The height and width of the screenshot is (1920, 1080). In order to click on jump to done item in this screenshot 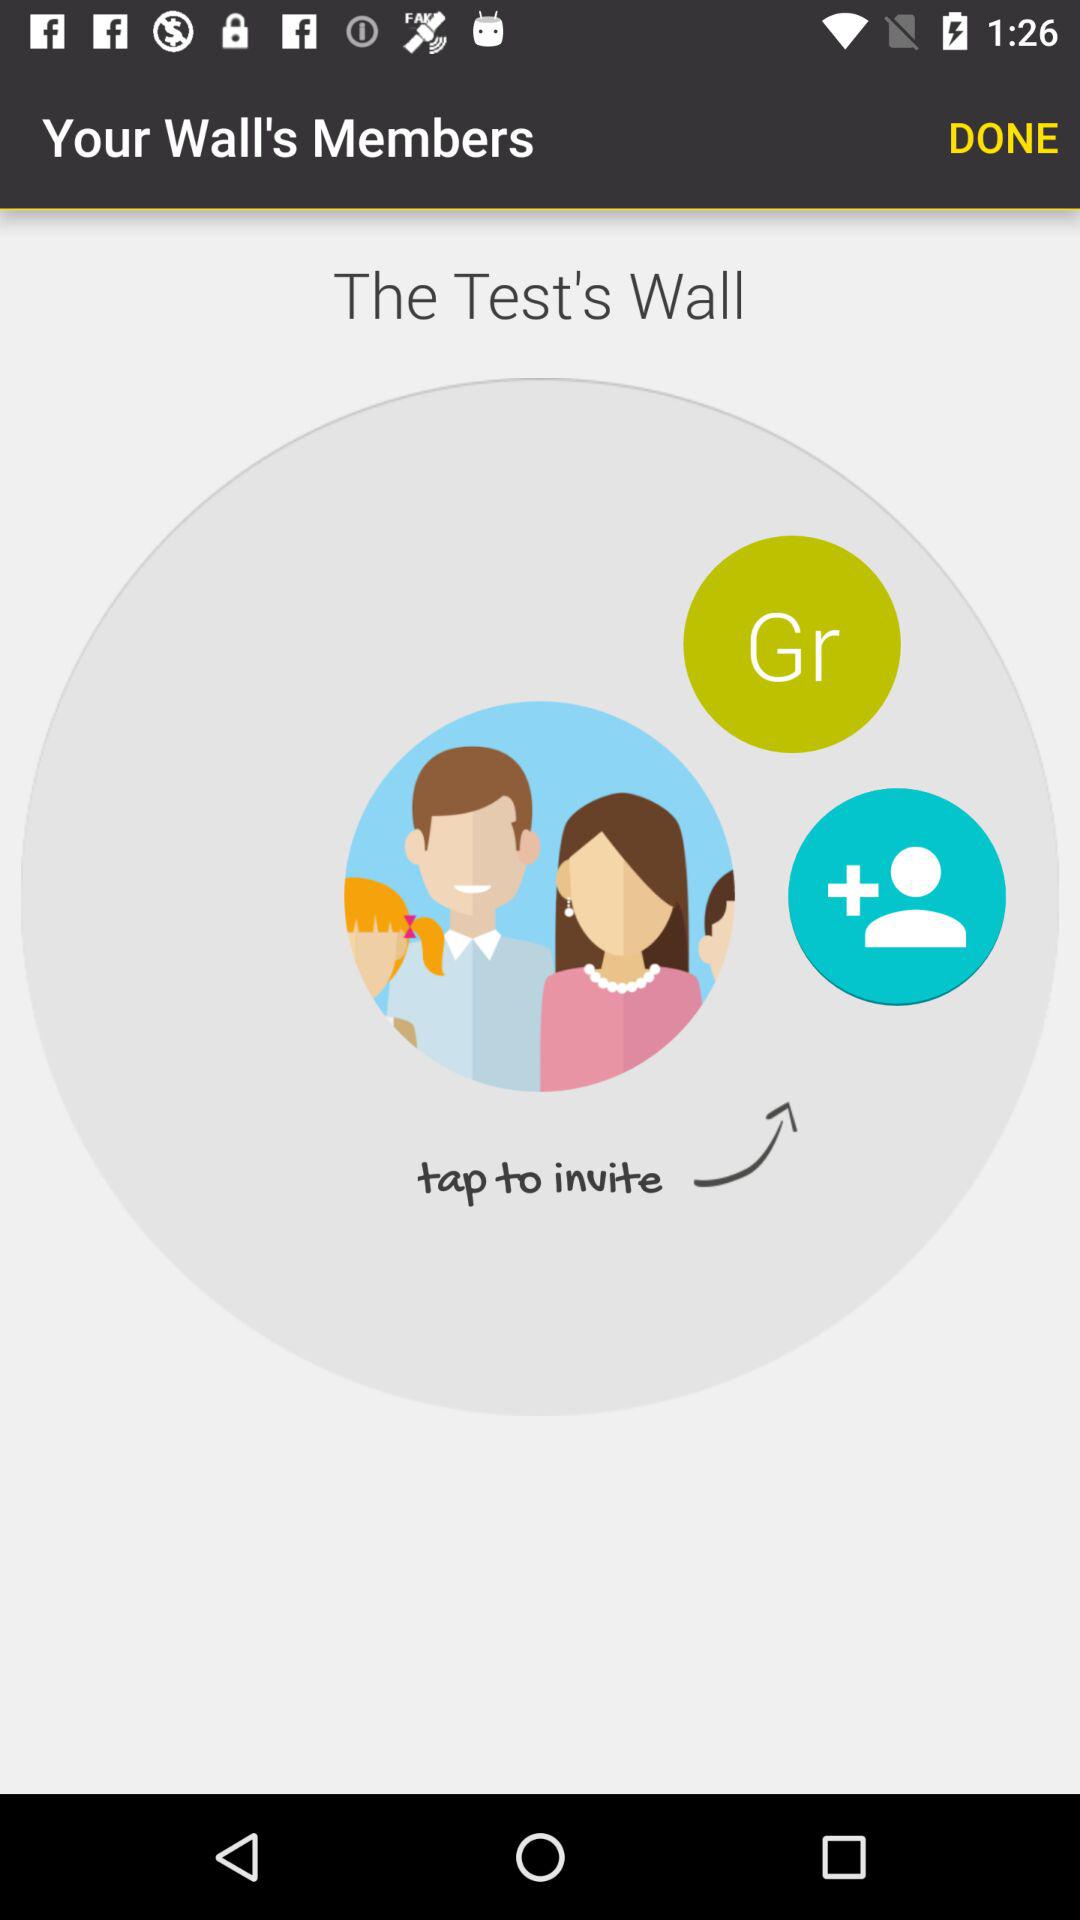, I will do `click(1004, 136)`.